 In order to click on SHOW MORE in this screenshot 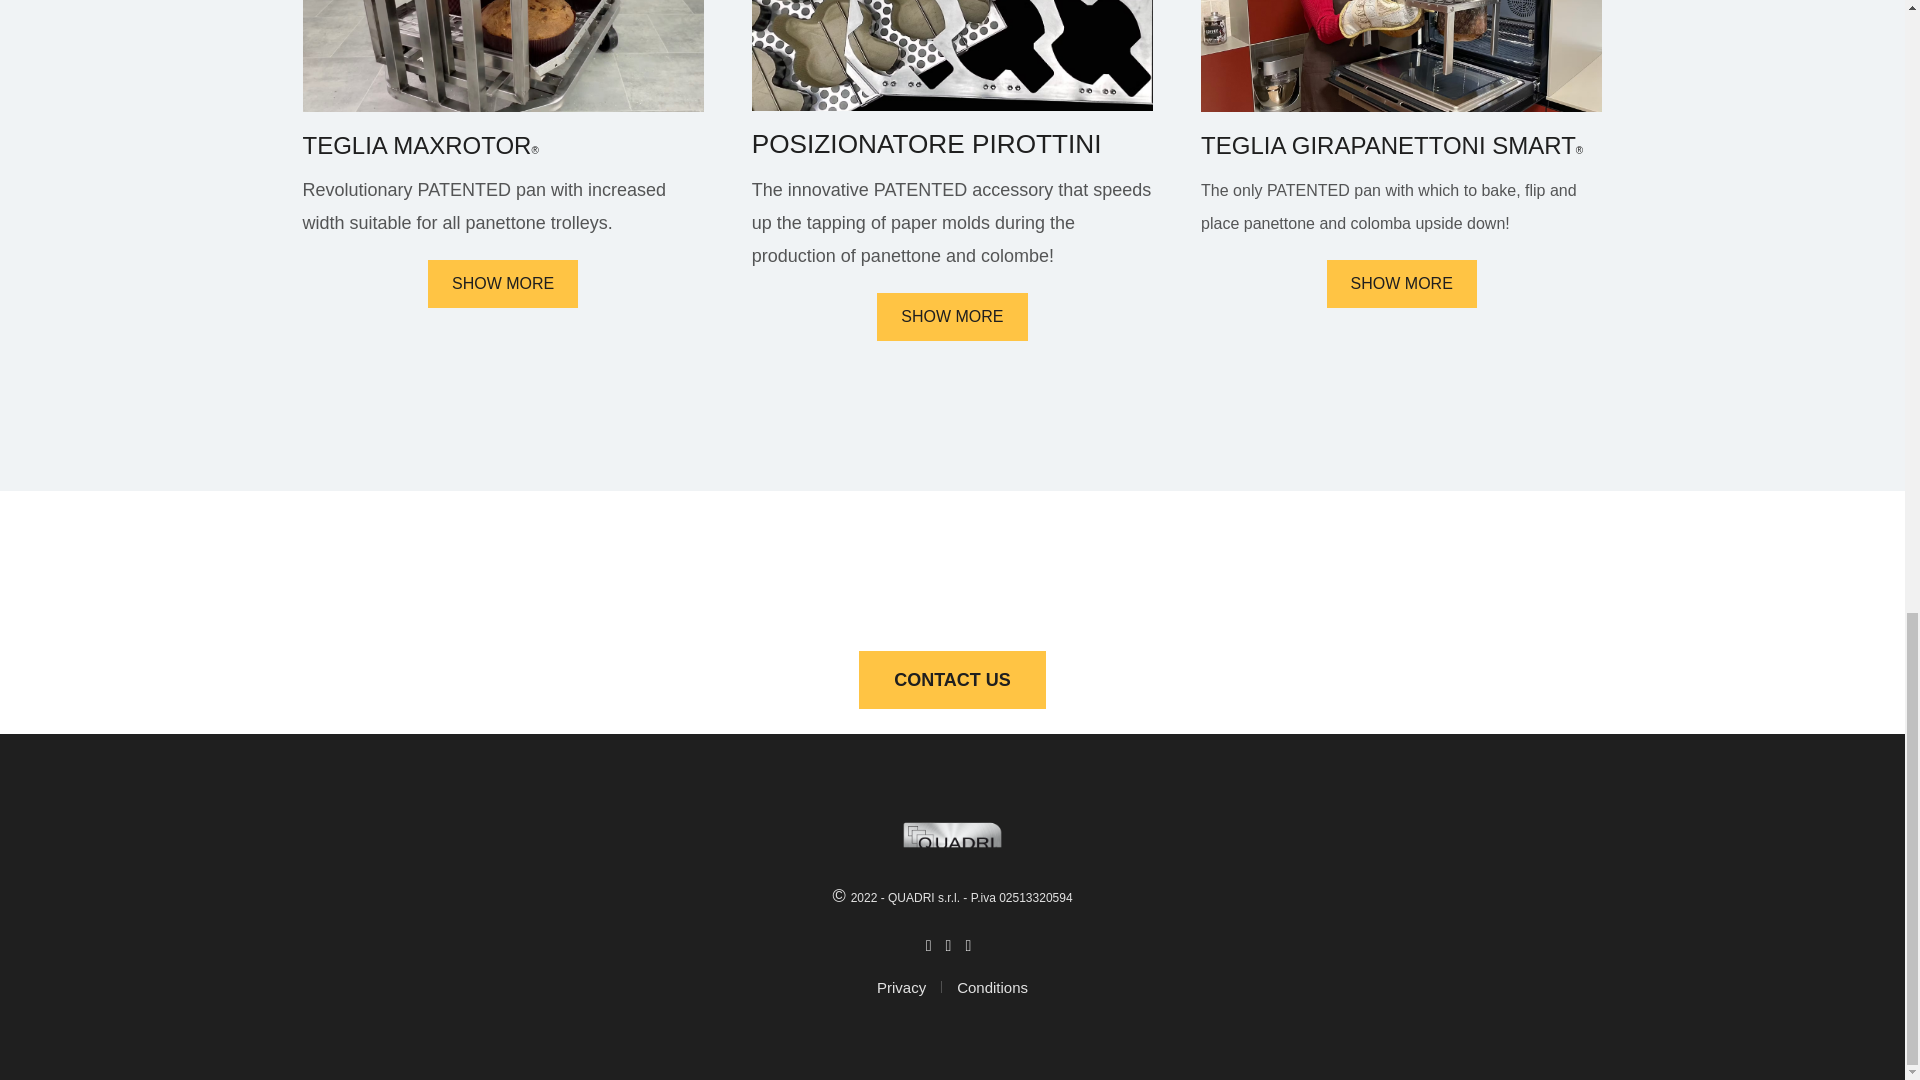, I will do `click(1401, 284)`.